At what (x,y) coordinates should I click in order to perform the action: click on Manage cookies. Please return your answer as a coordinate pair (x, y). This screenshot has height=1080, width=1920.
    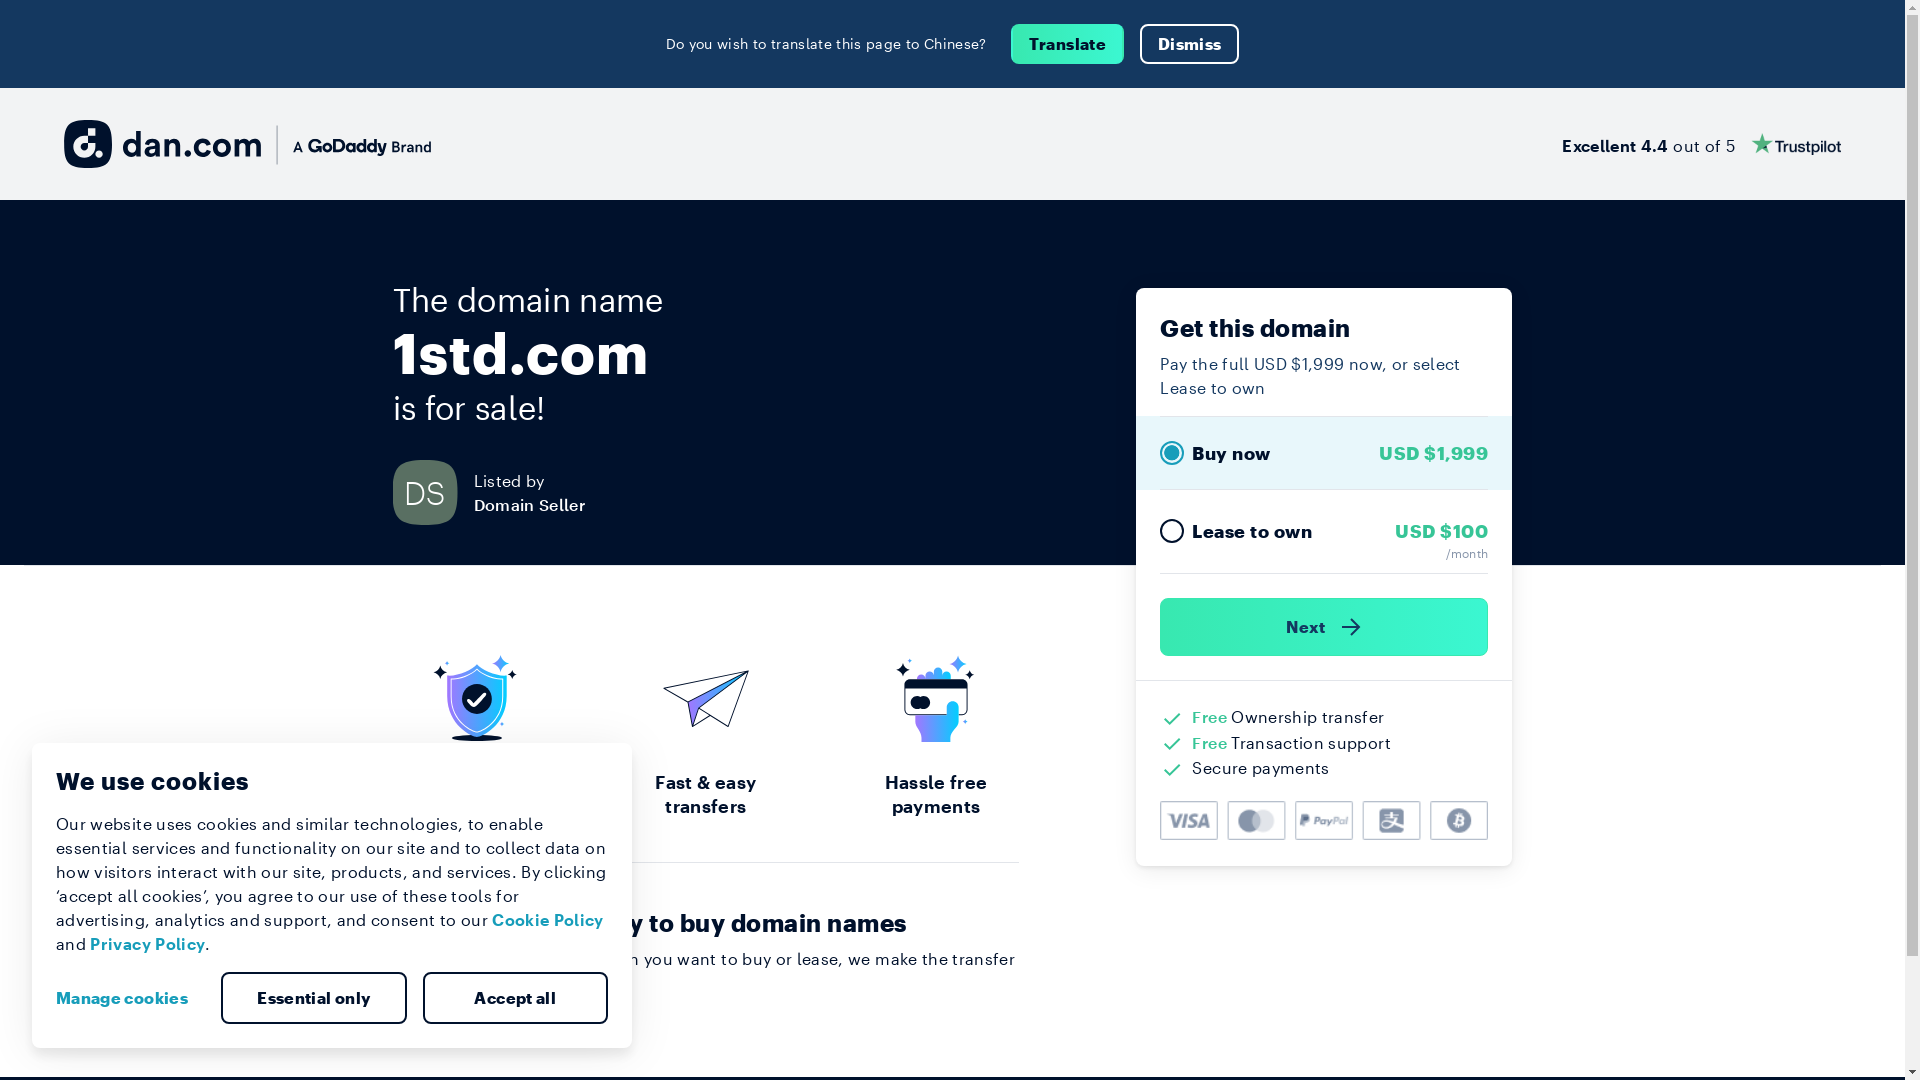
    Looking at the image, I should click on (130, 998).